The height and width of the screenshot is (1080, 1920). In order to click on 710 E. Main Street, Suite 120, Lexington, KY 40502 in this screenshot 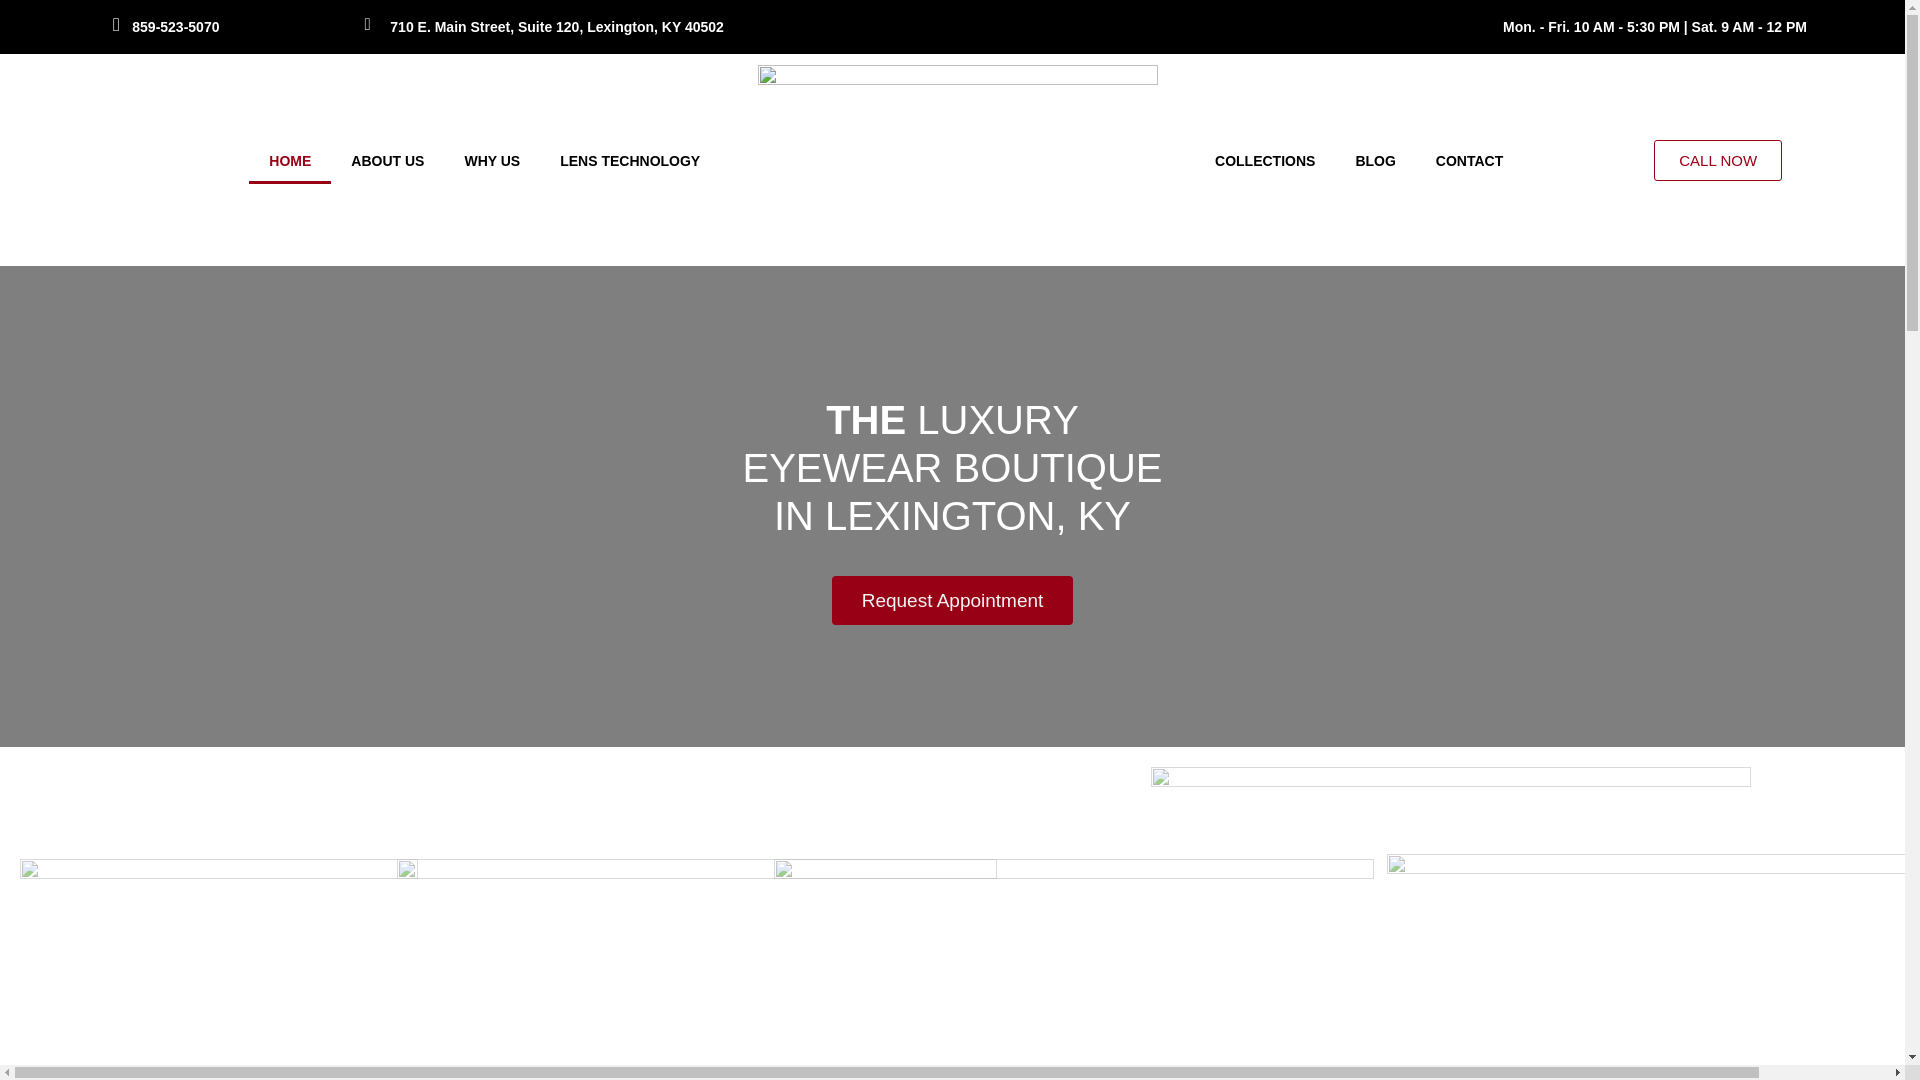, I will do `click(556, 26)`.